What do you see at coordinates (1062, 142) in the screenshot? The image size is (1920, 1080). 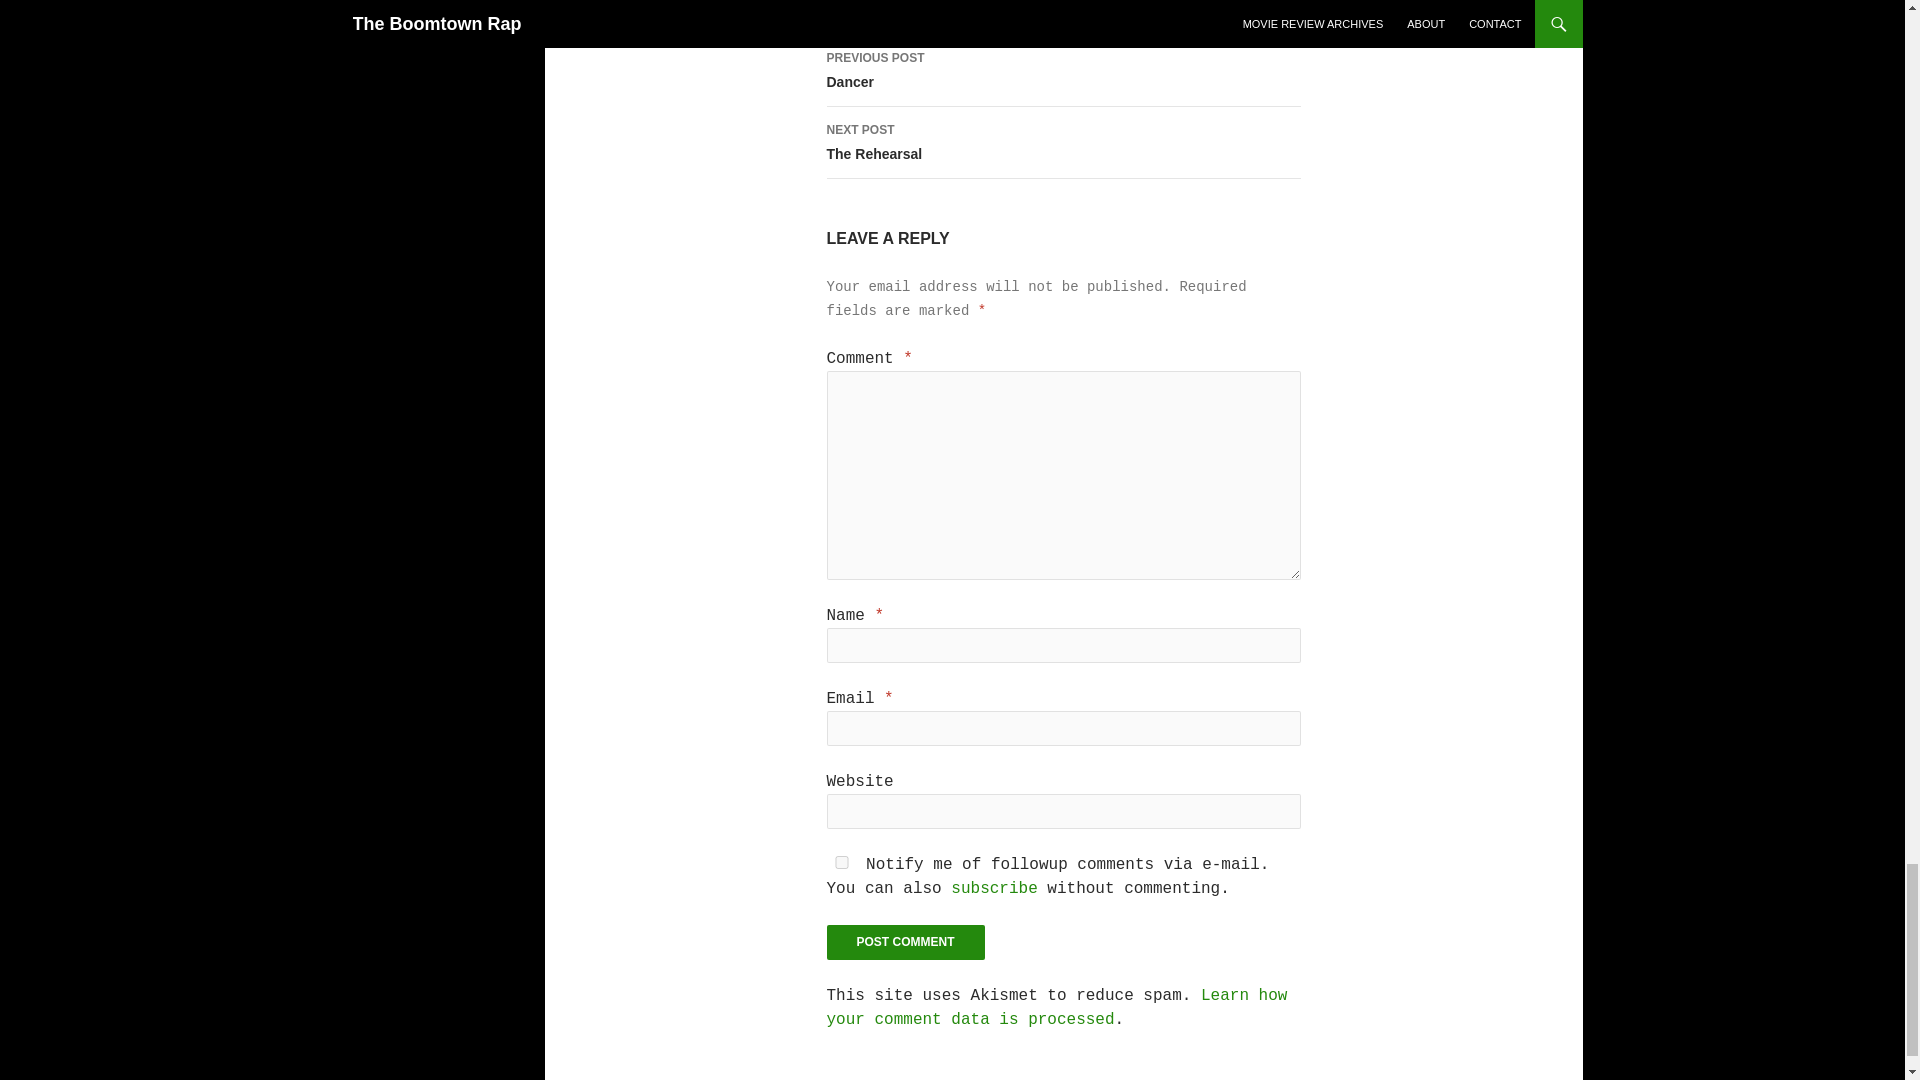 I see `Post Comment` at bounding box center [1062, 142].